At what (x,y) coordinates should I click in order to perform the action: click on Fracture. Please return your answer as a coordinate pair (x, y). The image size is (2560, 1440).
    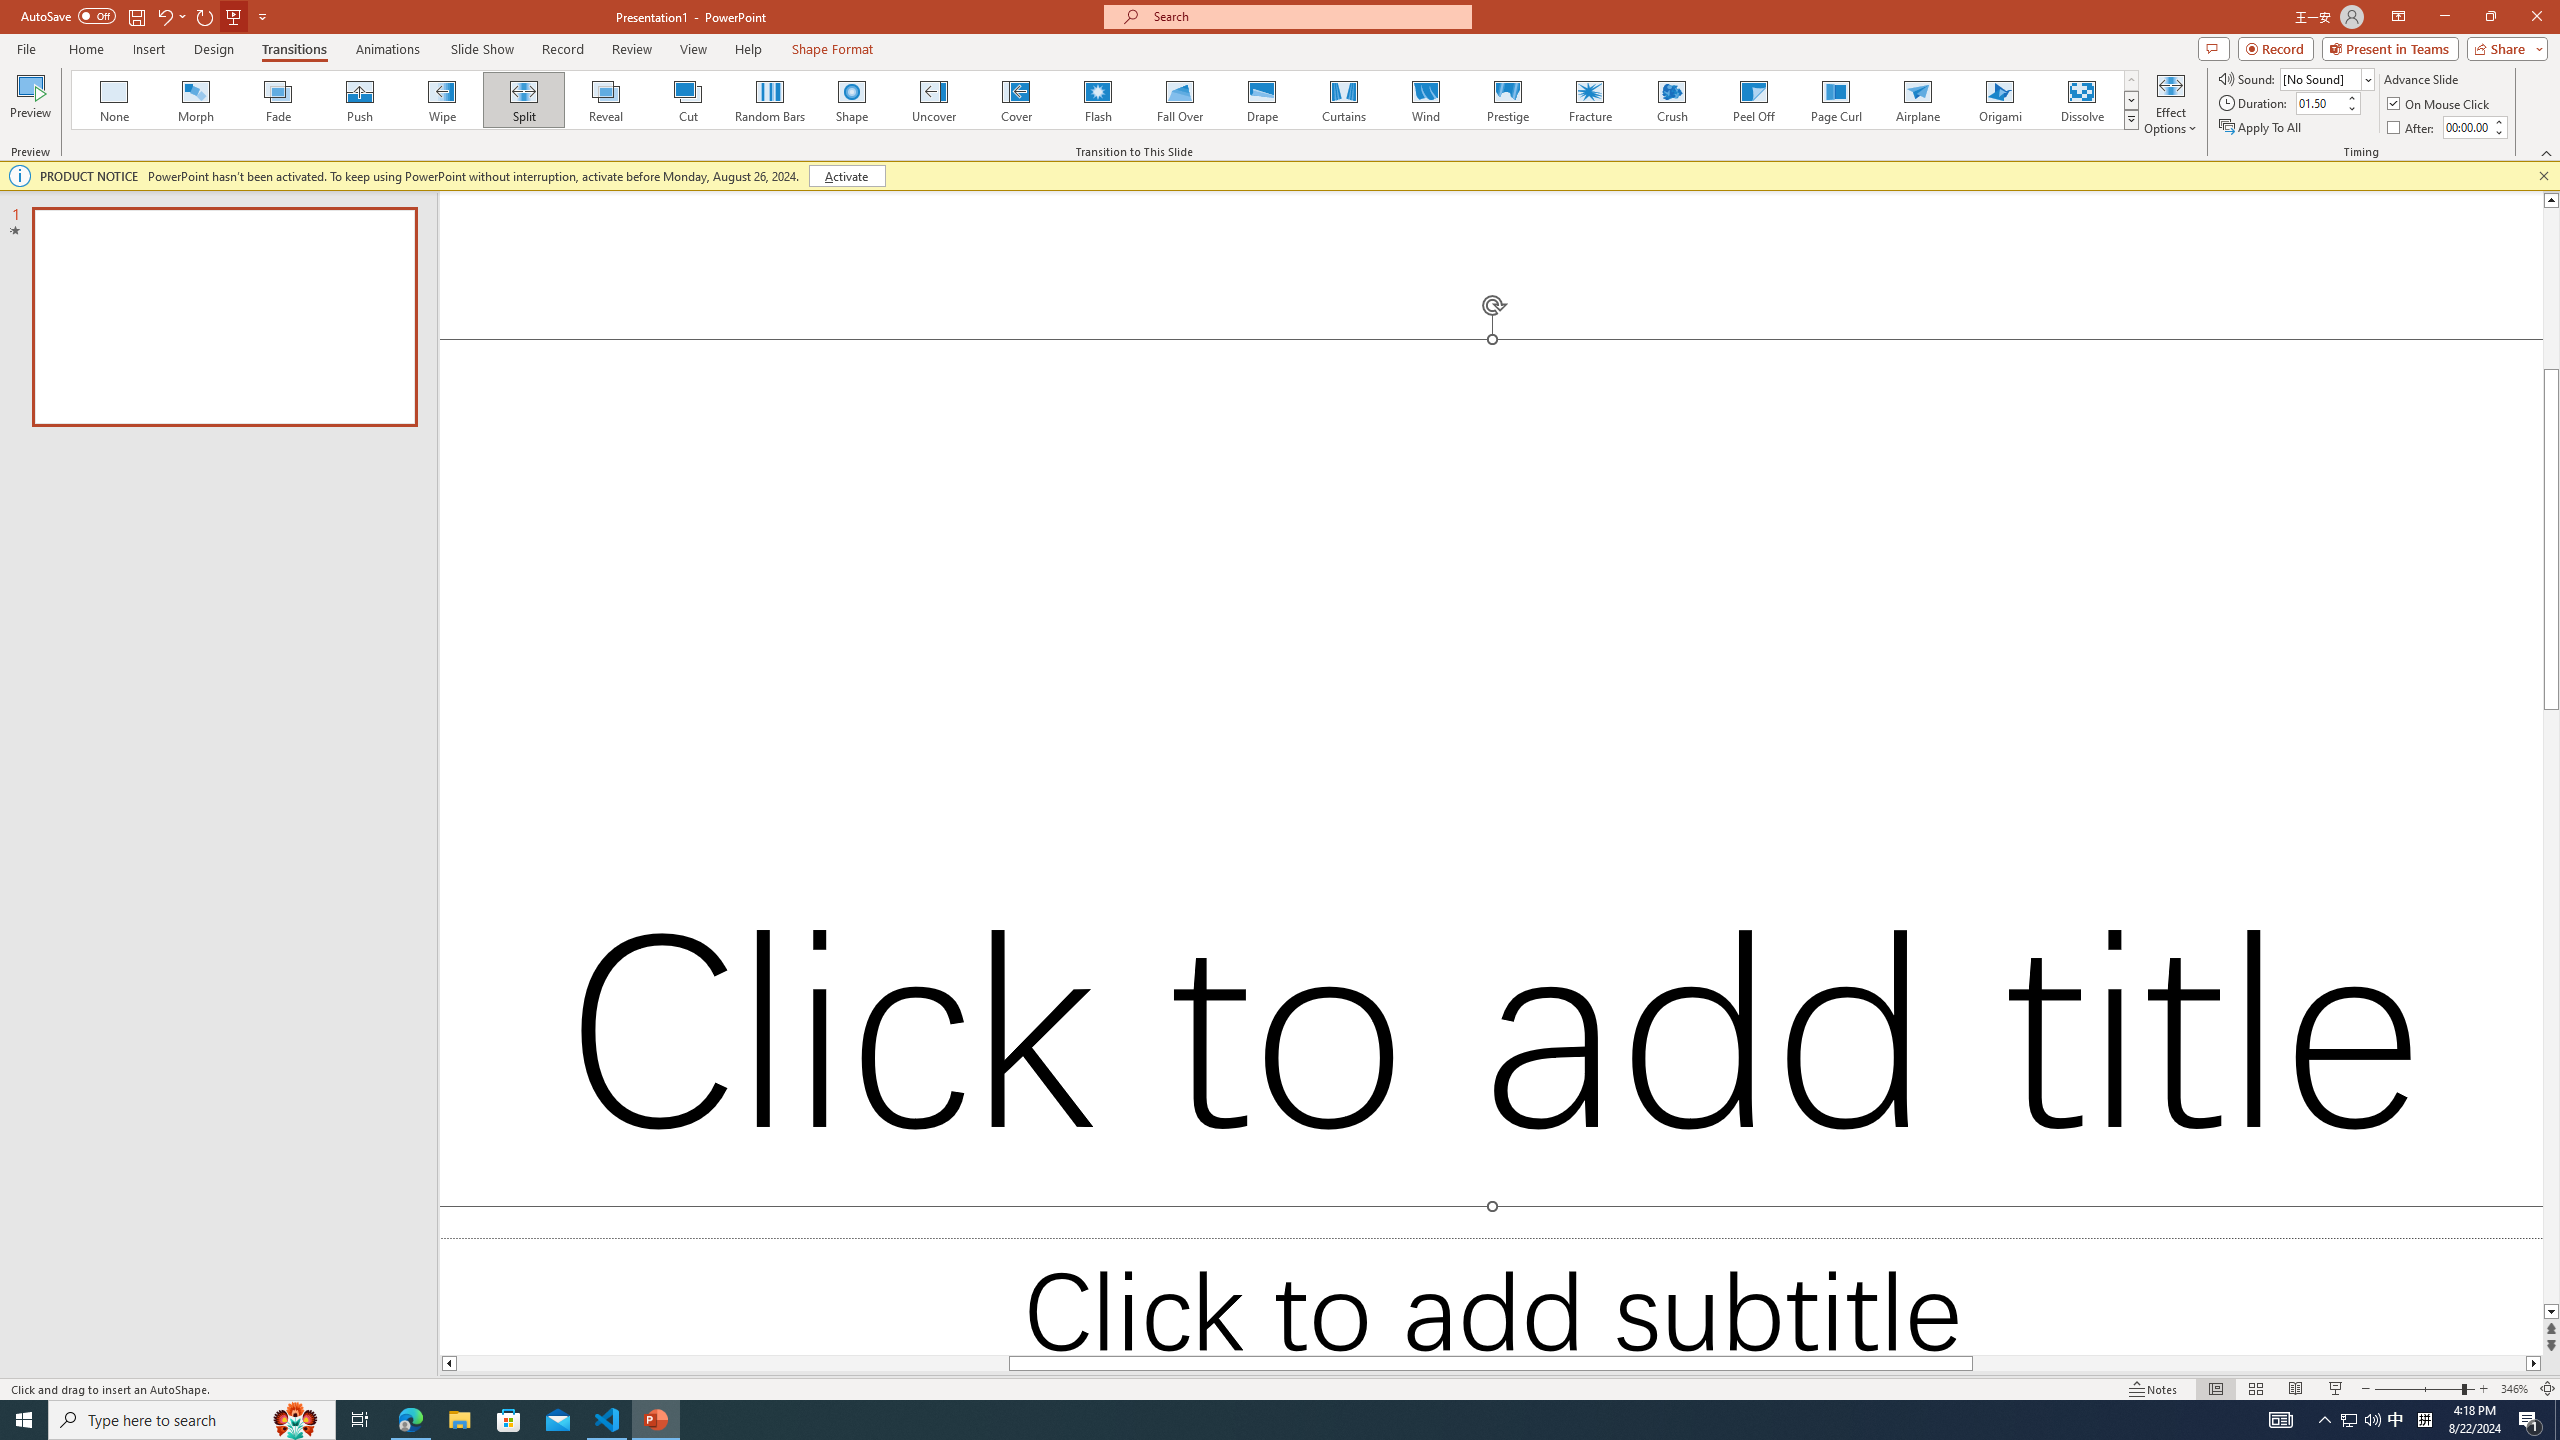
    Looking at the image, I should click on (1589, 100).